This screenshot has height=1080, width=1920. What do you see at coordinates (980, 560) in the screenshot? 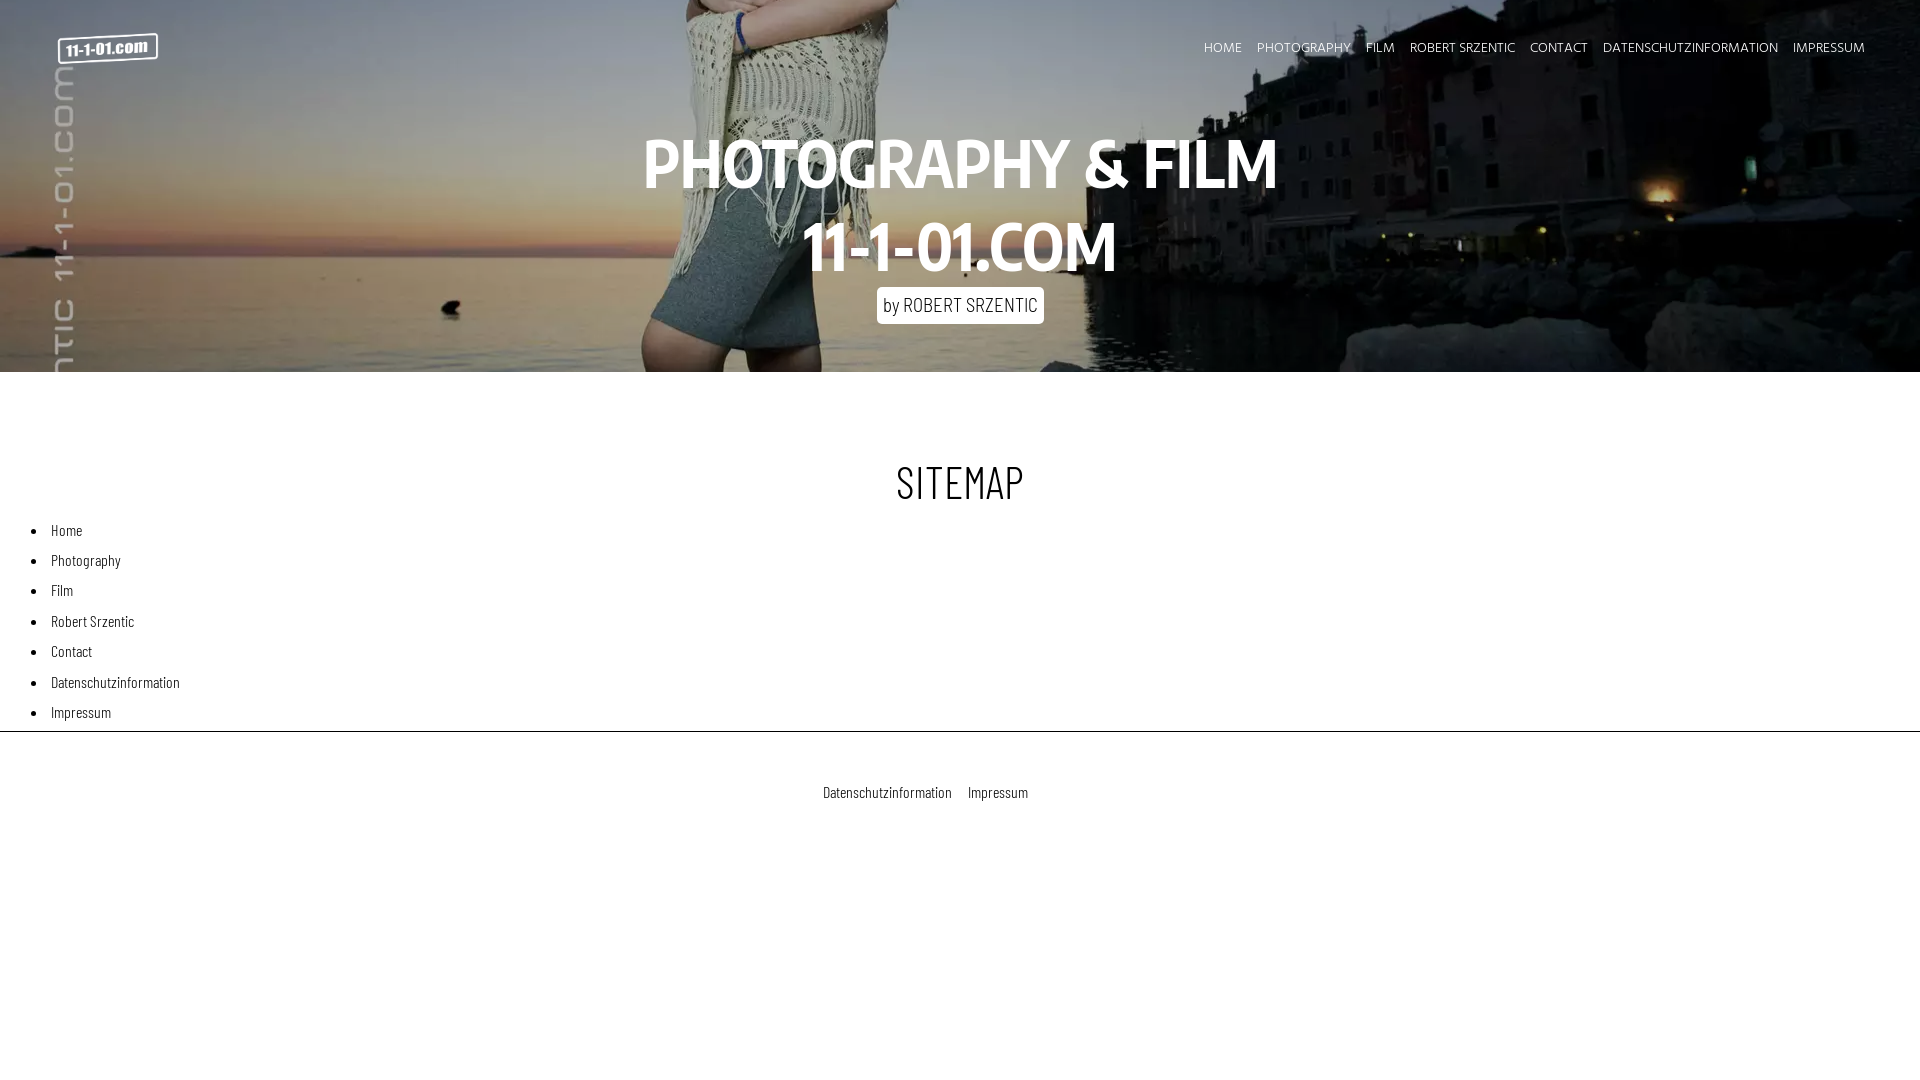
I see `Photography` at bounding box center [980, 560].